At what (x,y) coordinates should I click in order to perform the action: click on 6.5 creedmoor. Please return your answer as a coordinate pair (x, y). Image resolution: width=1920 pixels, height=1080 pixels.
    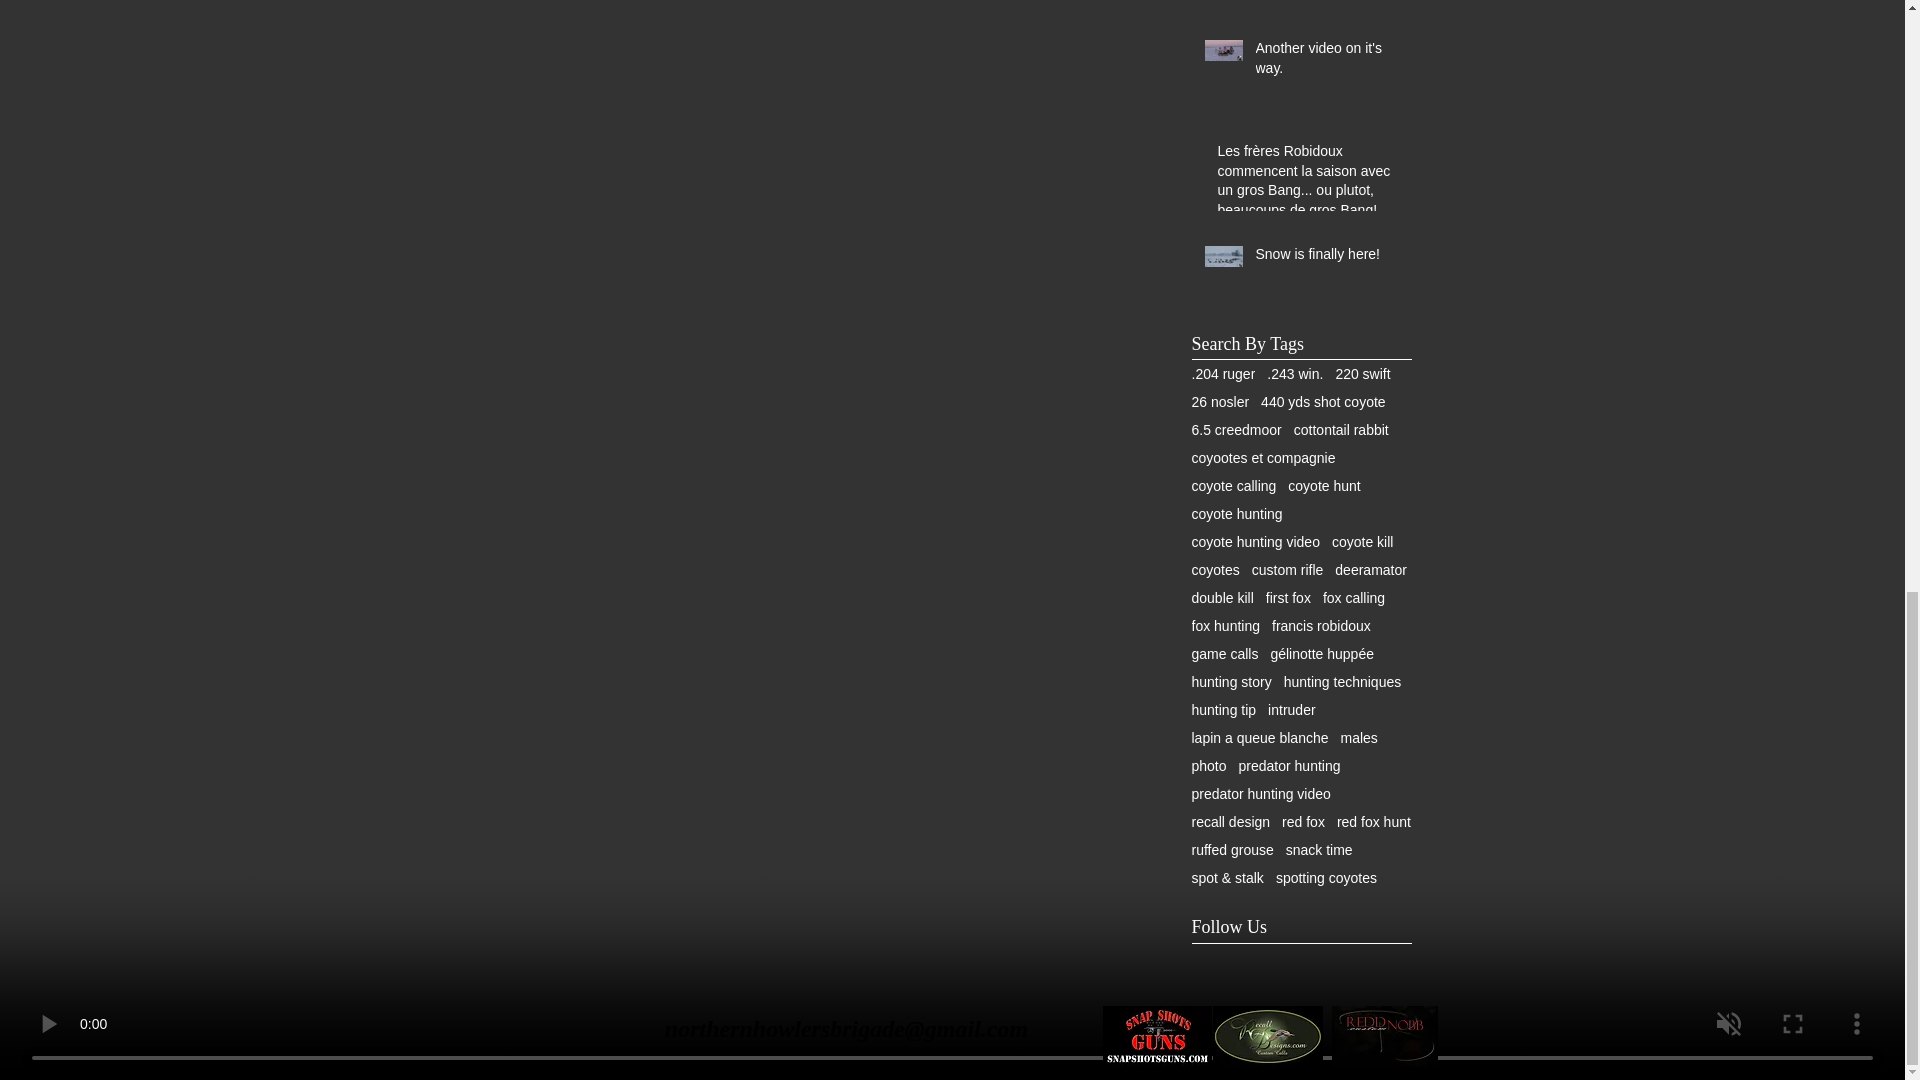
    Looking at the image, I should click on (1237, 430).